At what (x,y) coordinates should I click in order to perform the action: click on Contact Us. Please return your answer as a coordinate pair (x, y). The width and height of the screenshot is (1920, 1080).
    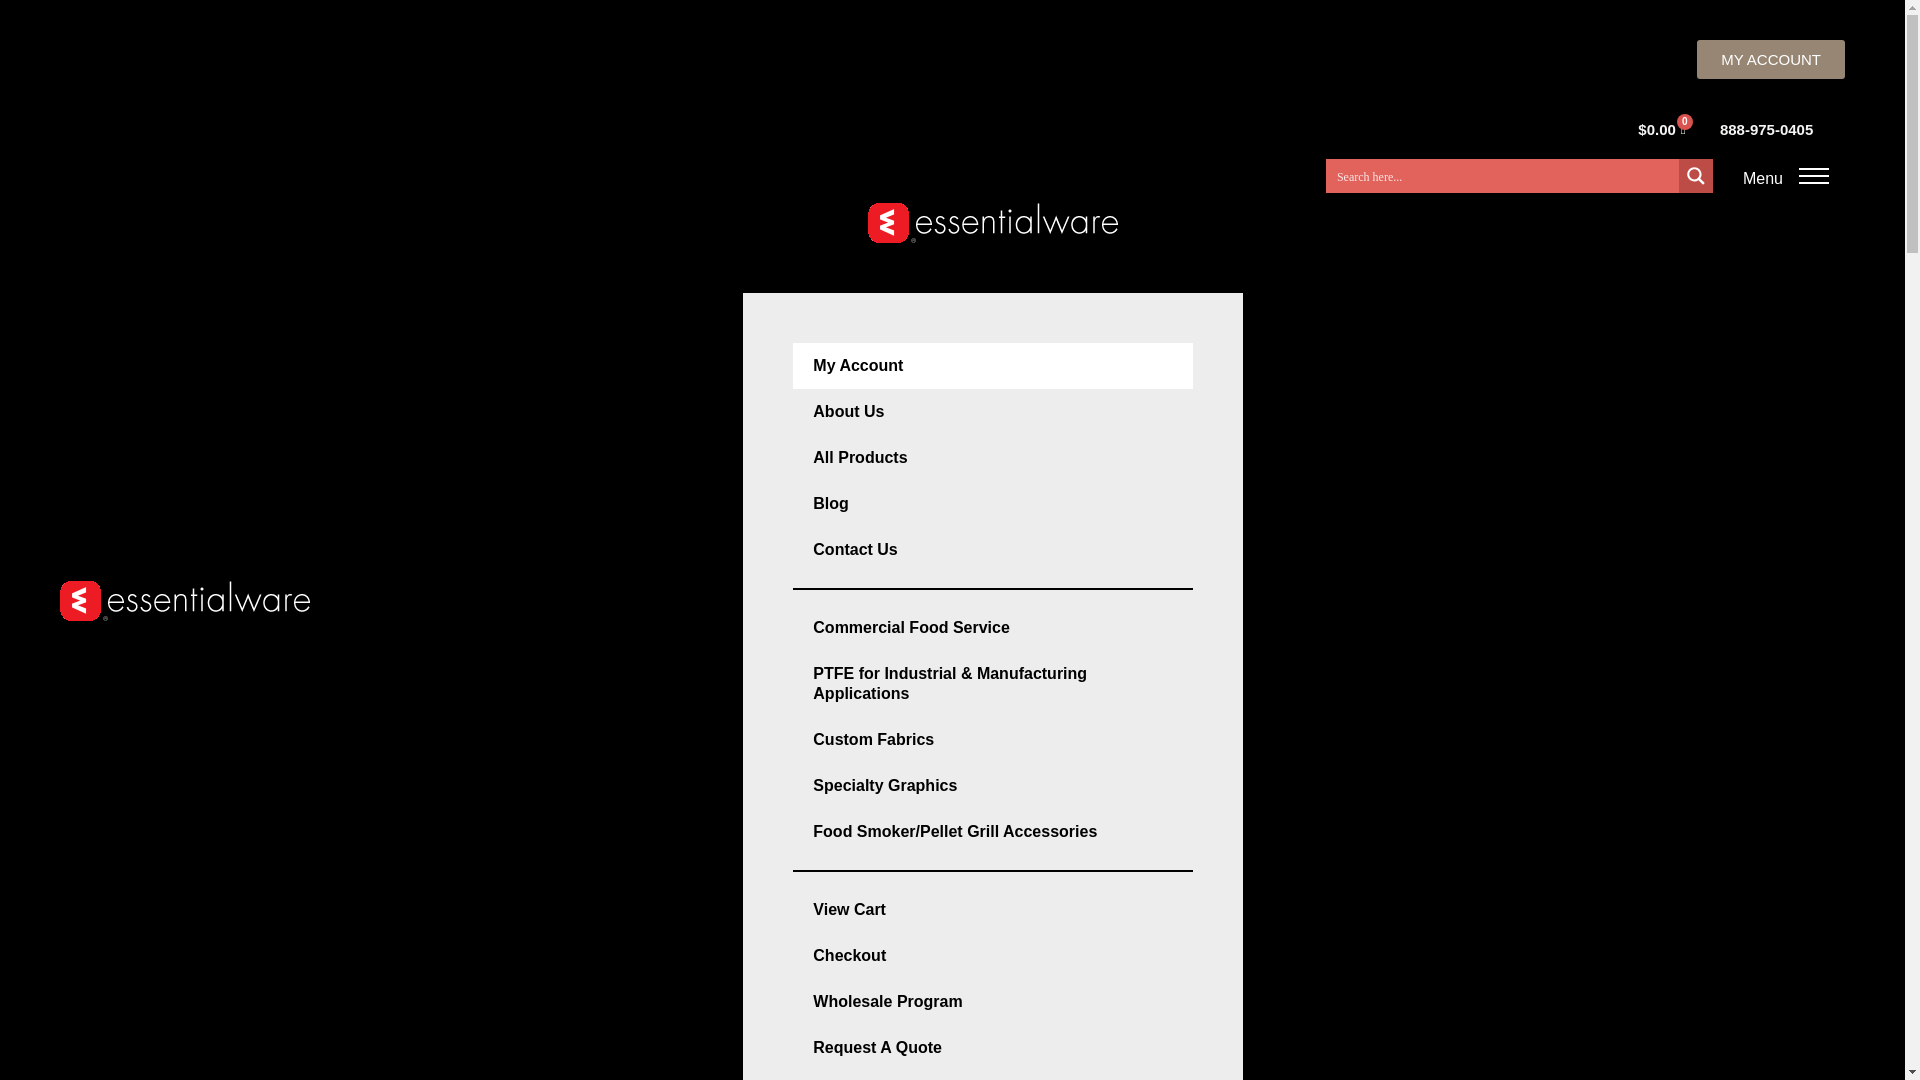
    Looking at the image, I should click on (992, 550).